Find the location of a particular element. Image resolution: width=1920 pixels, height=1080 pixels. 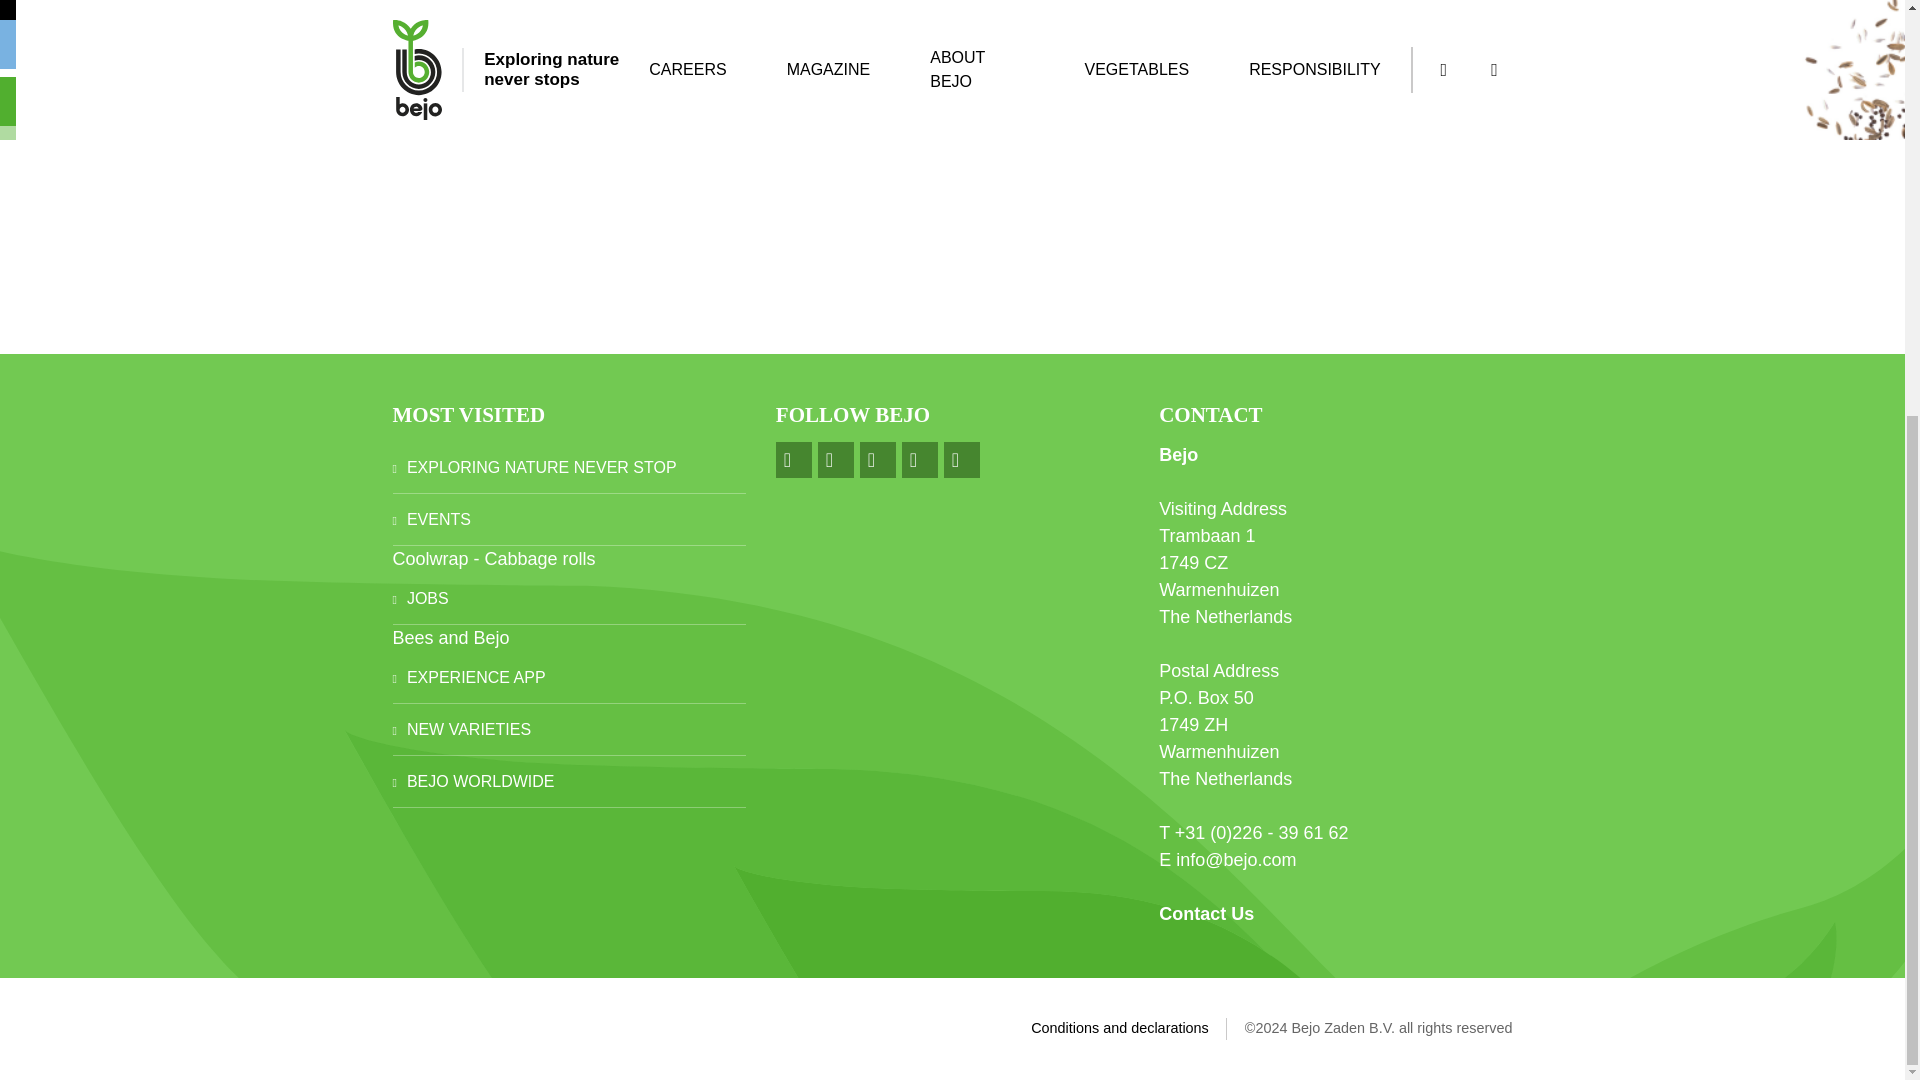

BEJO WORLDWIDE is located at coordinates (568, 782).